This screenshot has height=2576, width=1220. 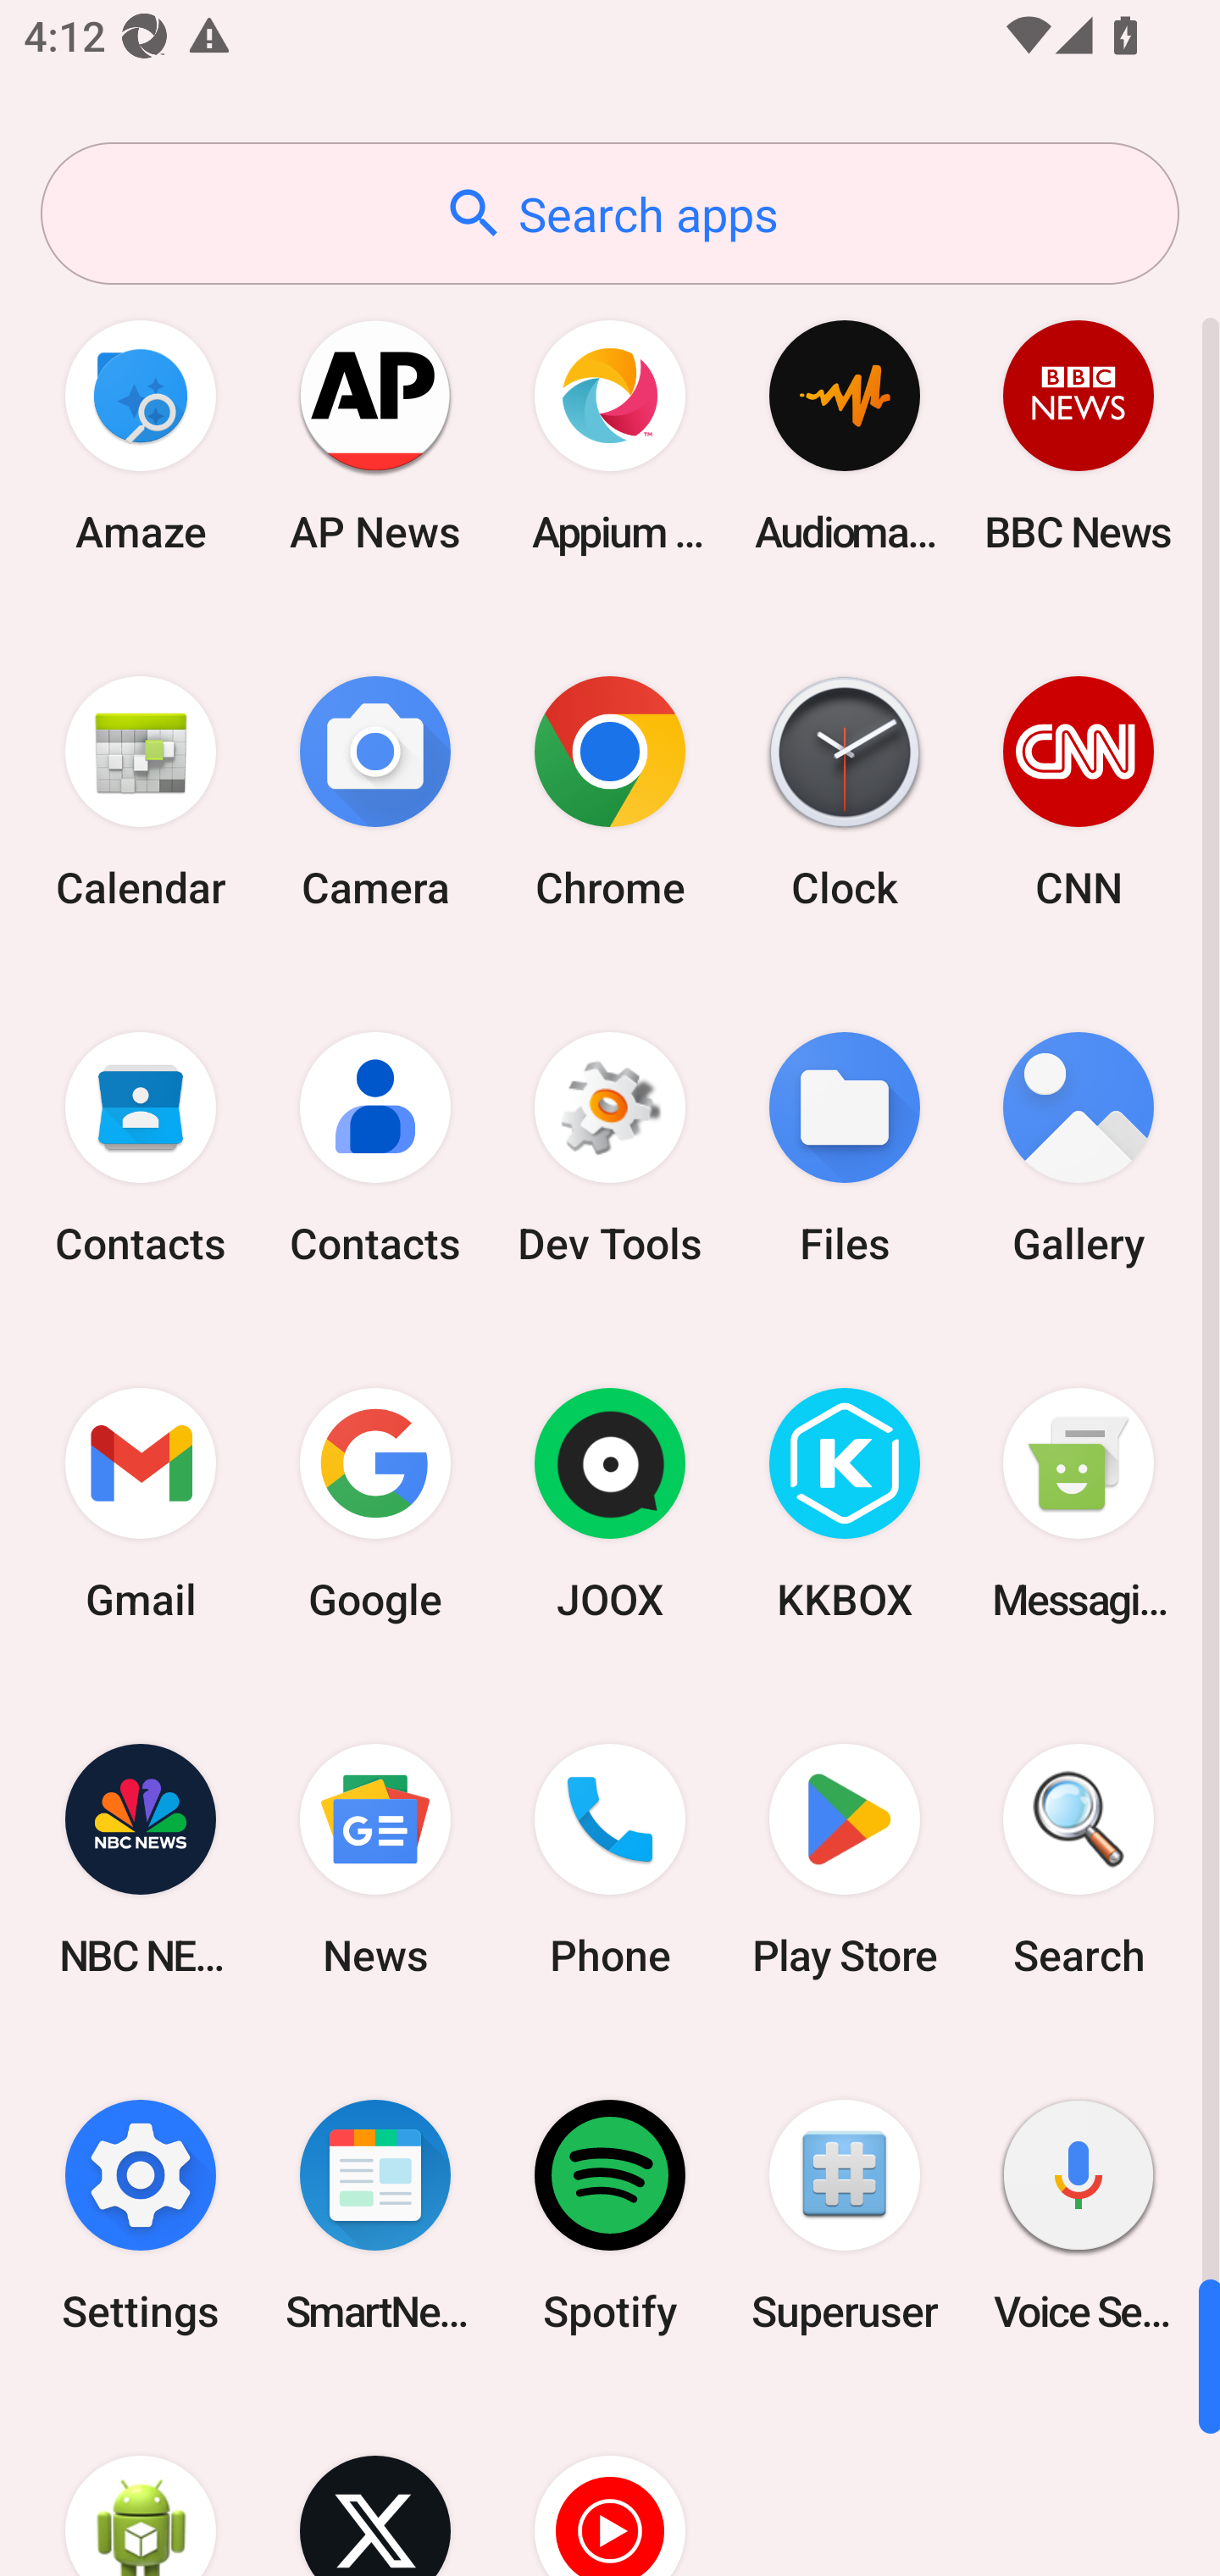 What do you see at coordinates (1079, 1149) in the screenshot?
I see `Gallery` at bounding box center [1079, 1149].